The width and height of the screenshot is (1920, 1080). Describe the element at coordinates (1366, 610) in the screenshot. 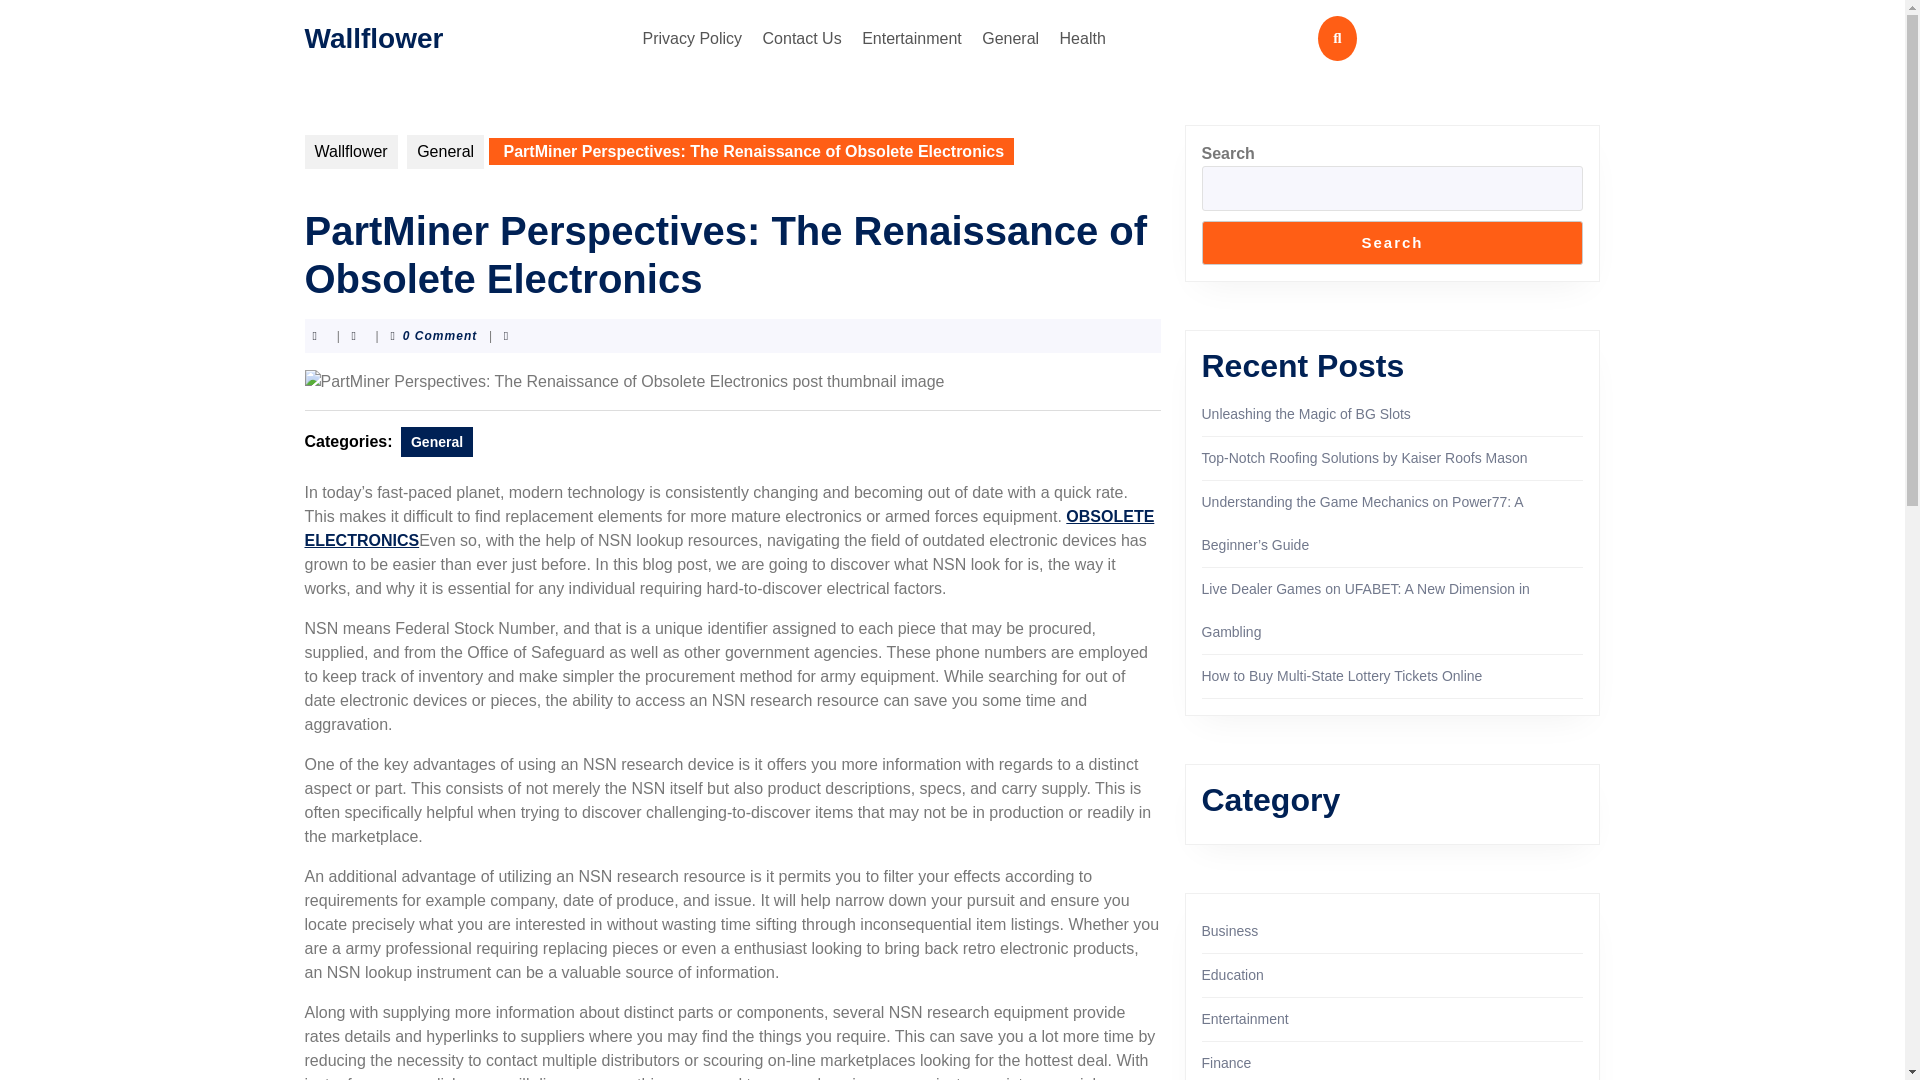

I see `Live Dealer Games on UFABET: A New Dimension in Gambling` at that location.